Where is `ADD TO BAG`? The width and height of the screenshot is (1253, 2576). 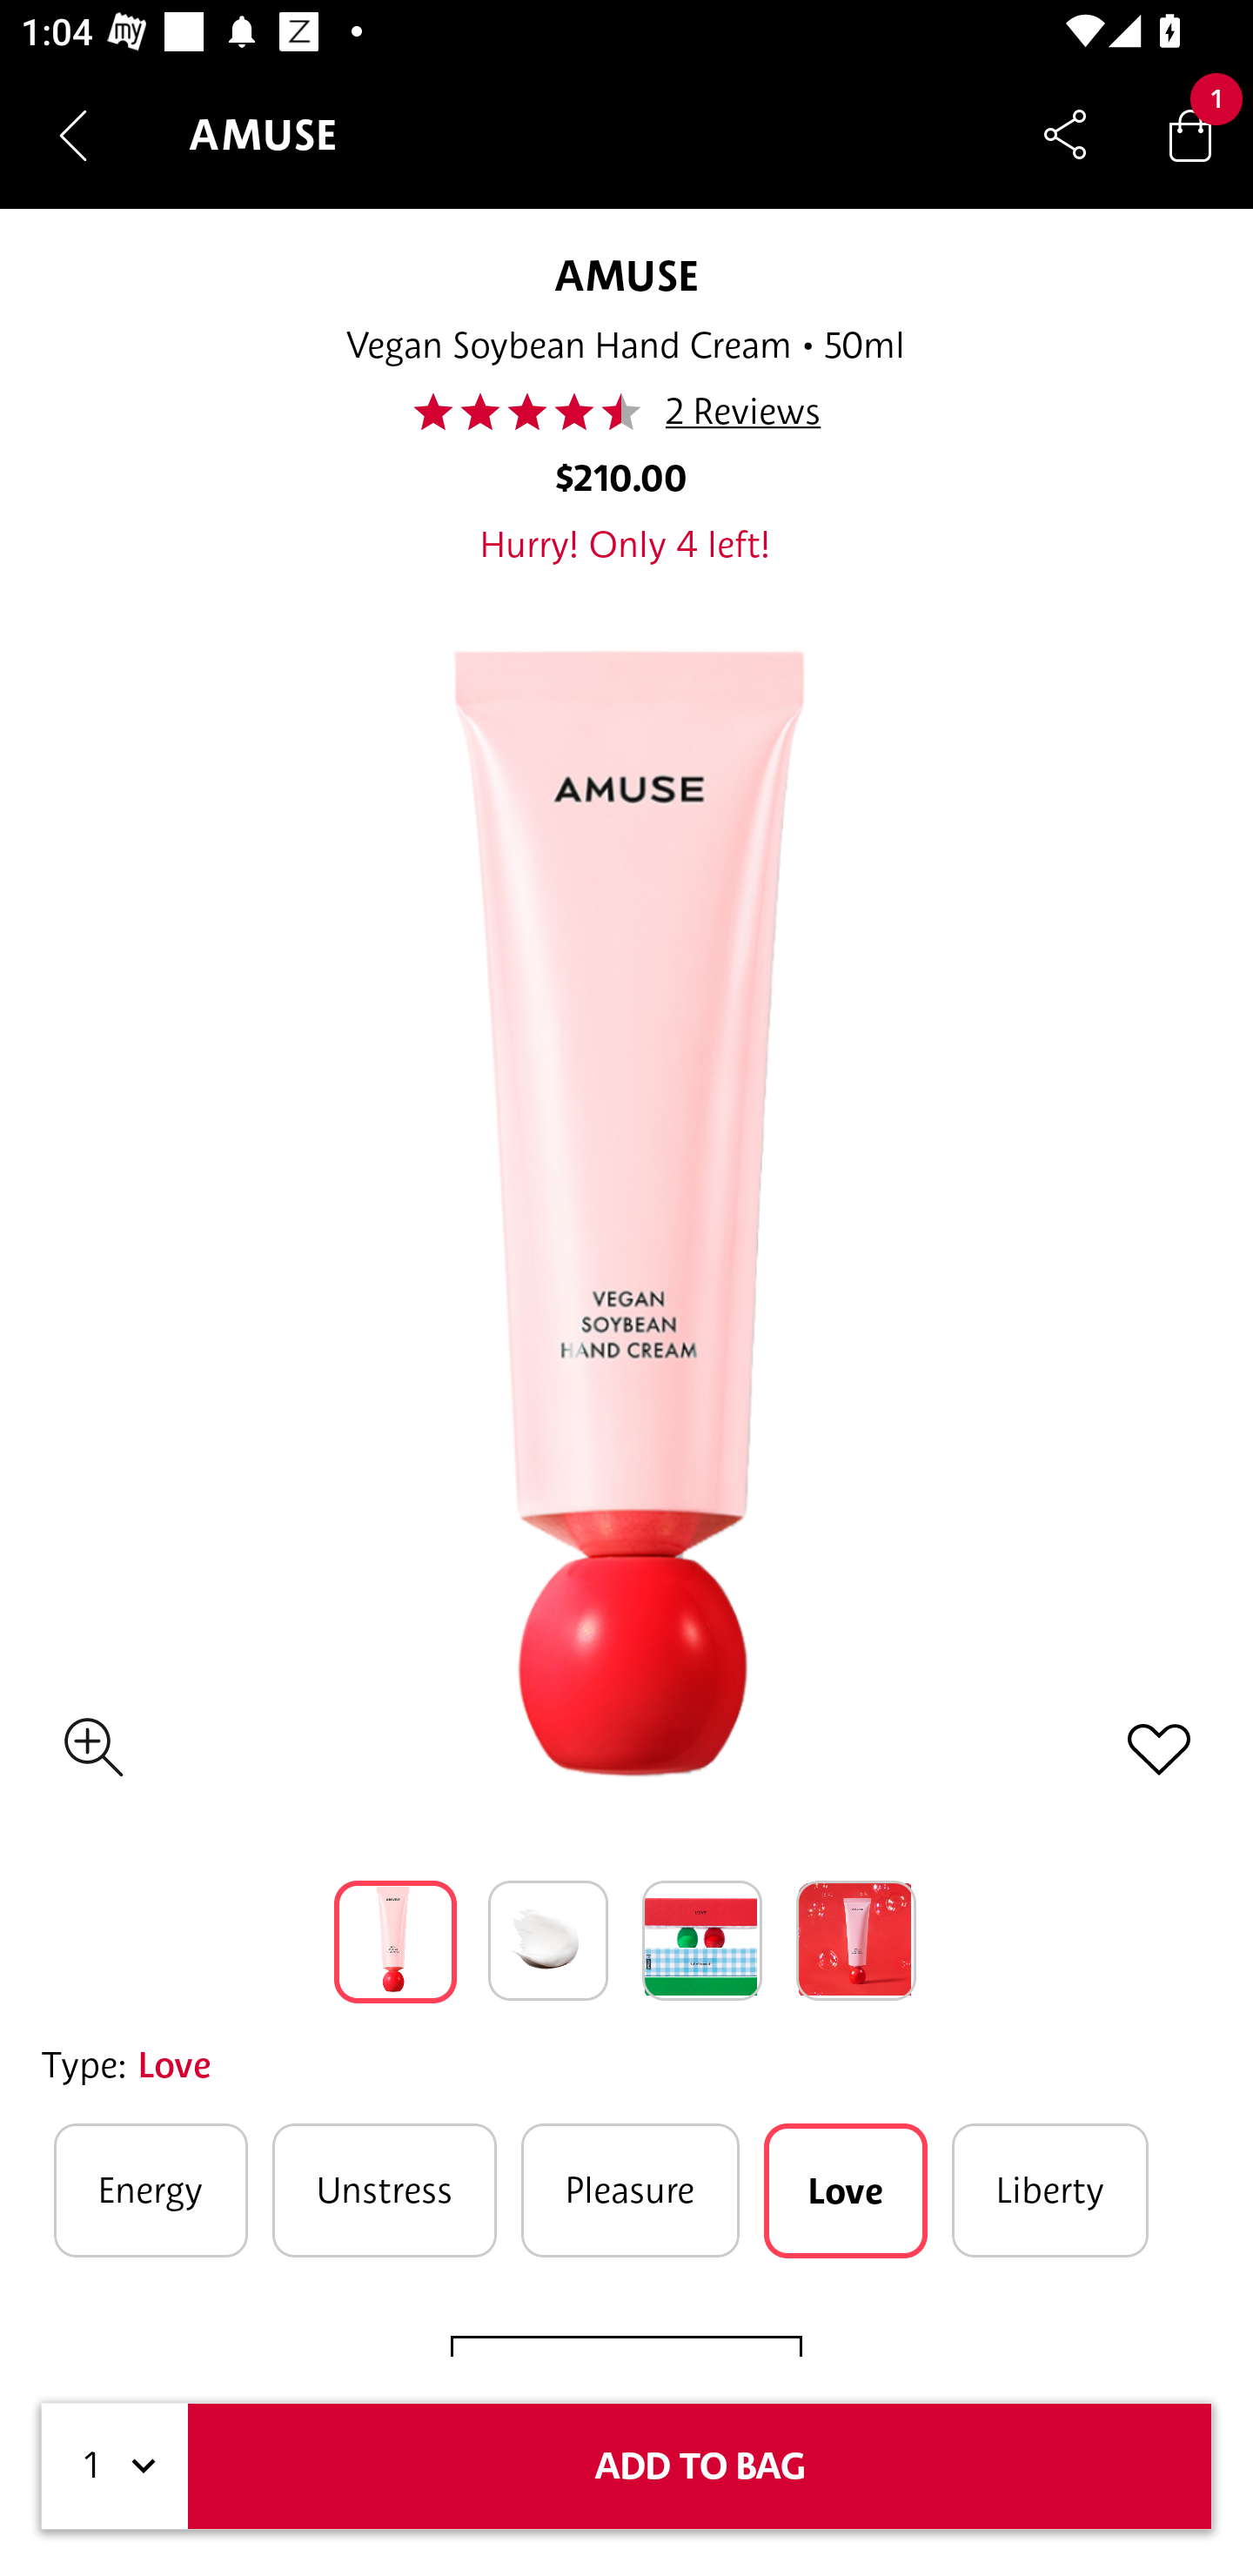
ADD TO BAG is located at coordinates (700, 2466).